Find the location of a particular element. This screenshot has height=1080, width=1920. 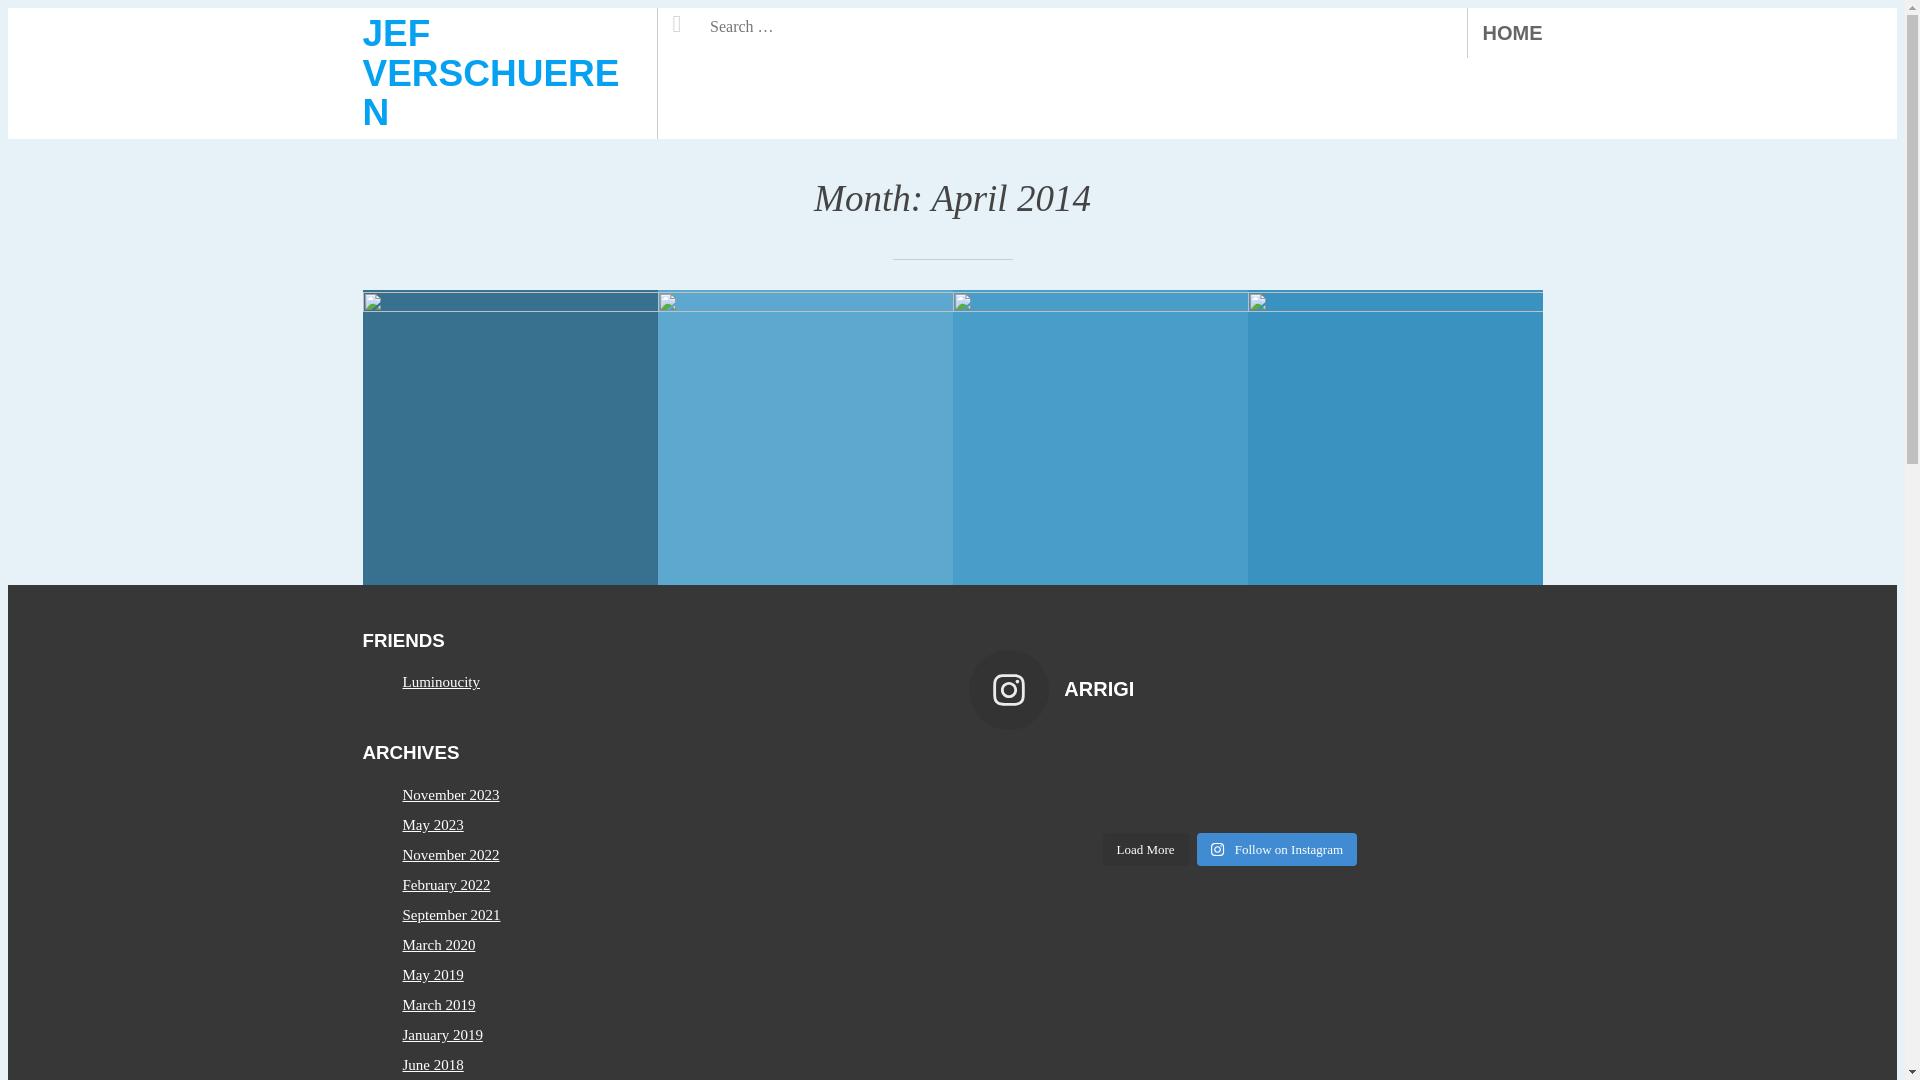

JEF VERSCHUEREN is located at coordinates (490, 73).